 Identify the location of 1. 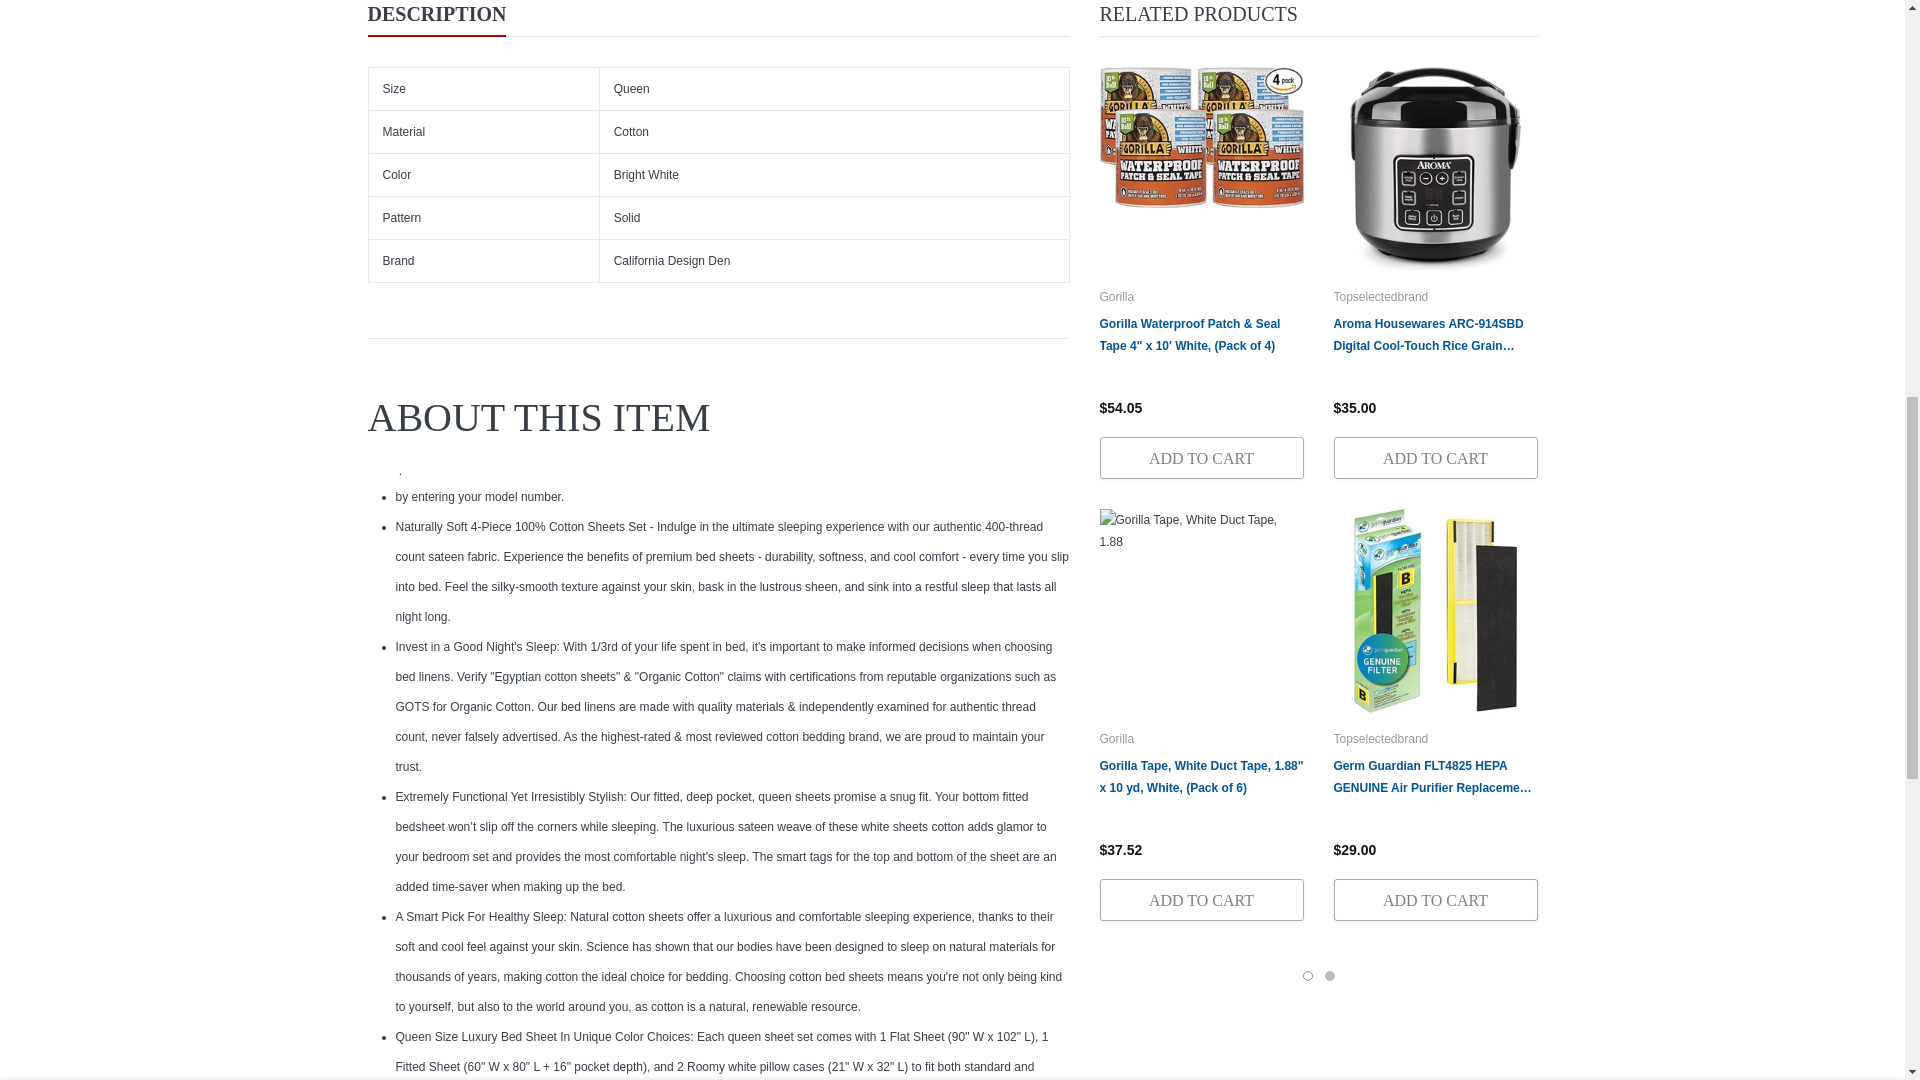
(1092, 48).